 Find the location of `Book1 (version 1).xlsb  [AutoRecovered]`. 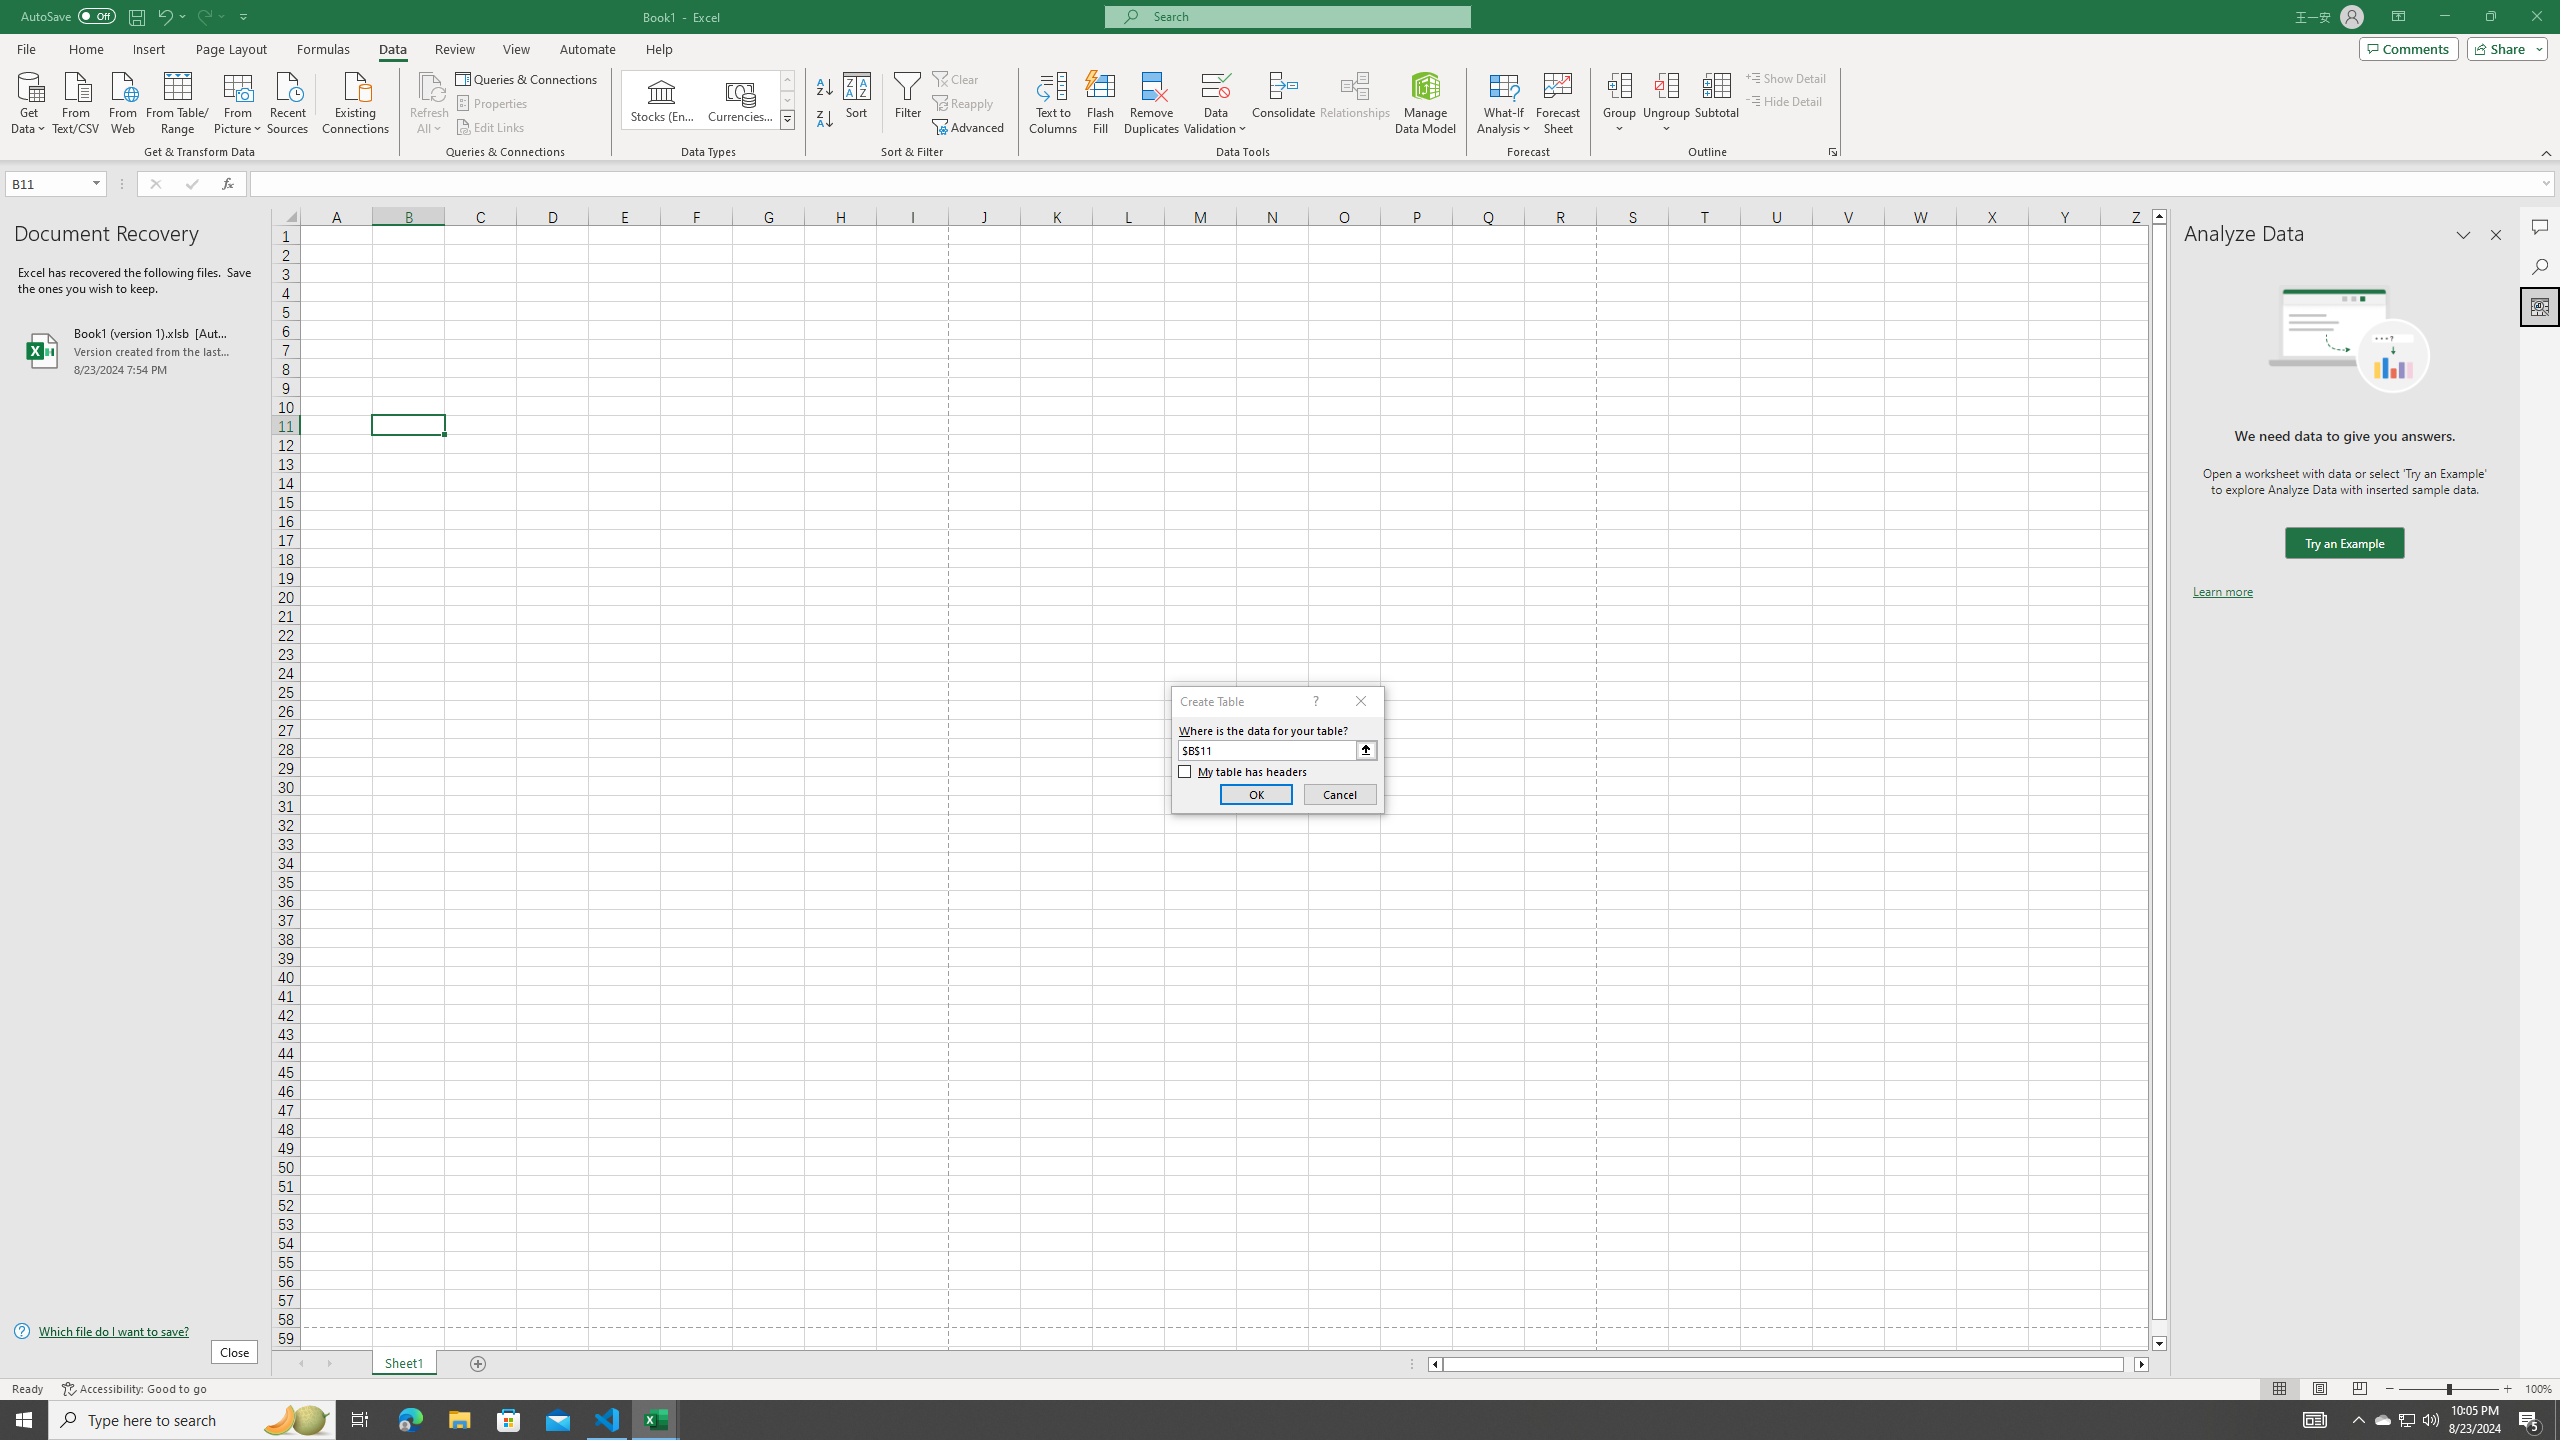

Book1 (version 1).xlsb  [AutoRecovered] is located at coordinates (135, 350).